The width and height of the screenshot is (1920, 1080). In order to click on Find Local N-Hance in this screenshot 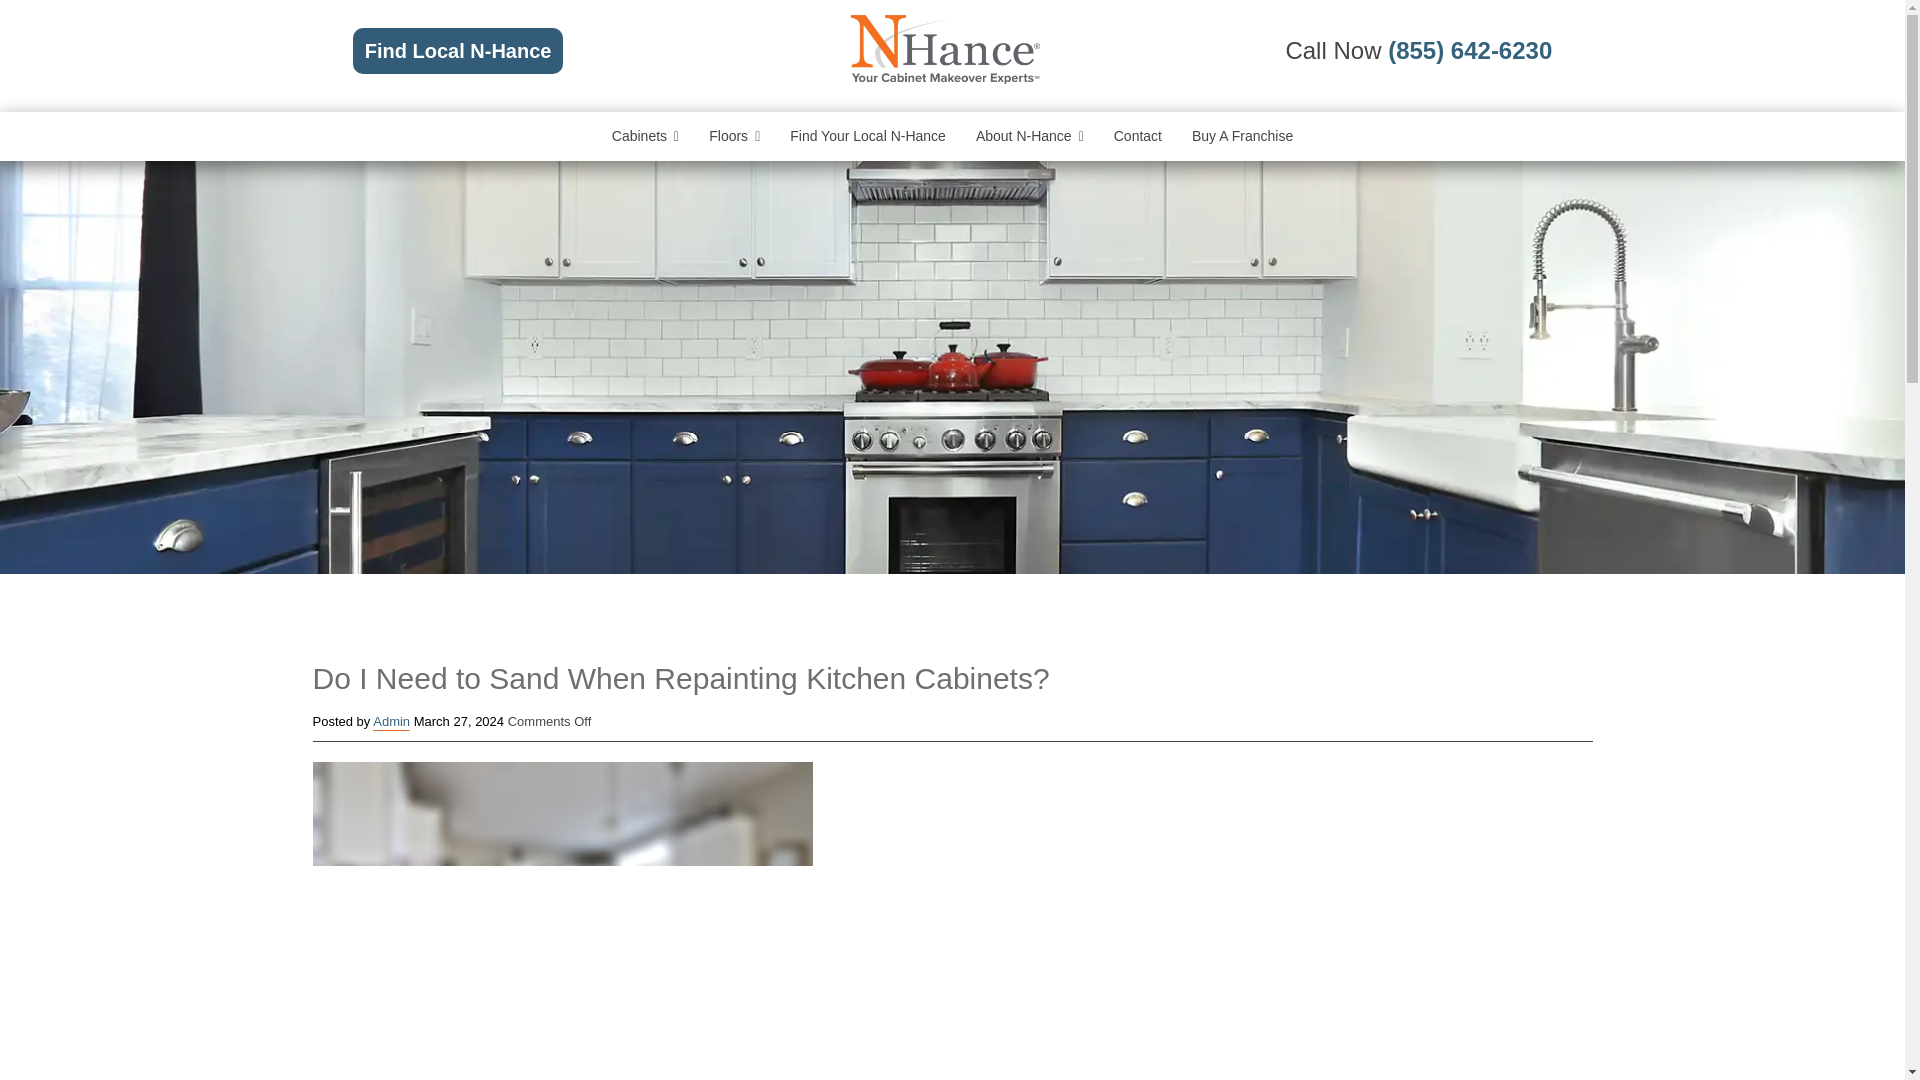, I will do `click(458, 51)`.